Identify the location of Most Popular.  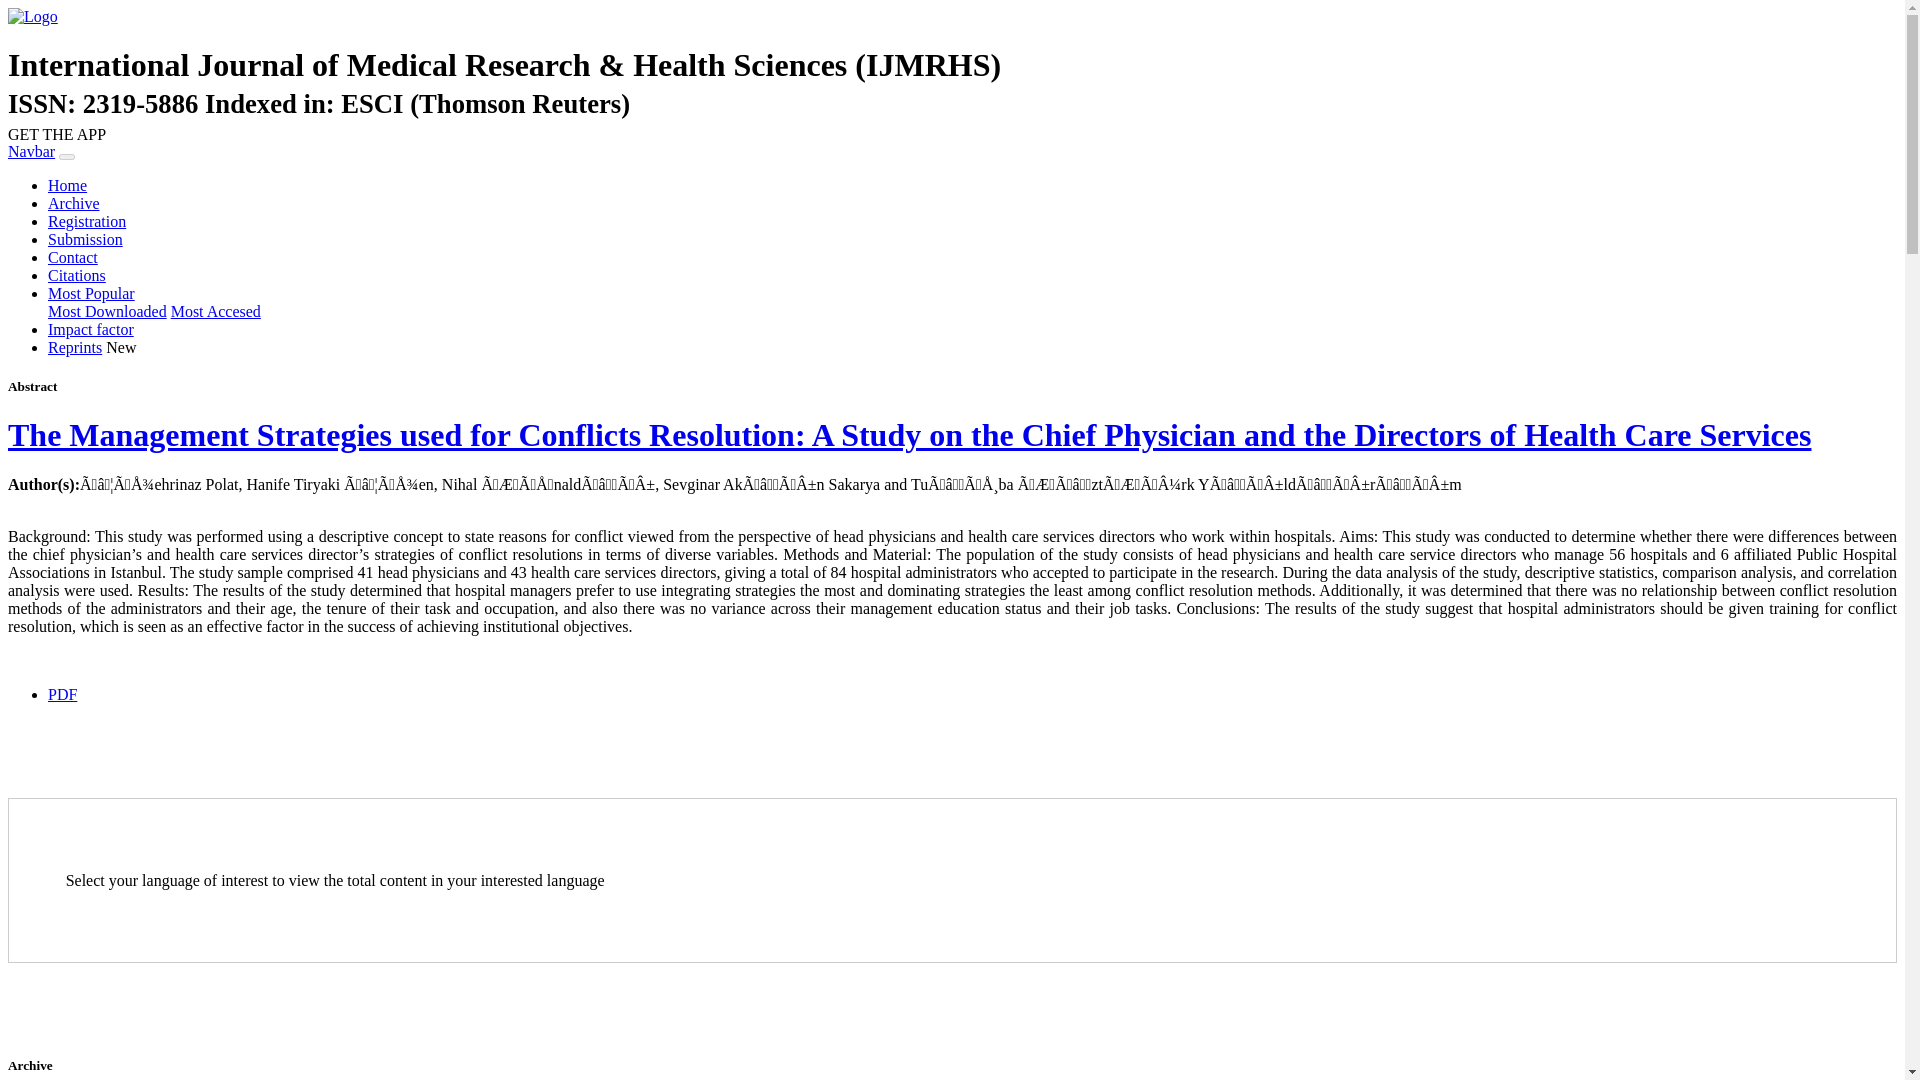
(91, 294).